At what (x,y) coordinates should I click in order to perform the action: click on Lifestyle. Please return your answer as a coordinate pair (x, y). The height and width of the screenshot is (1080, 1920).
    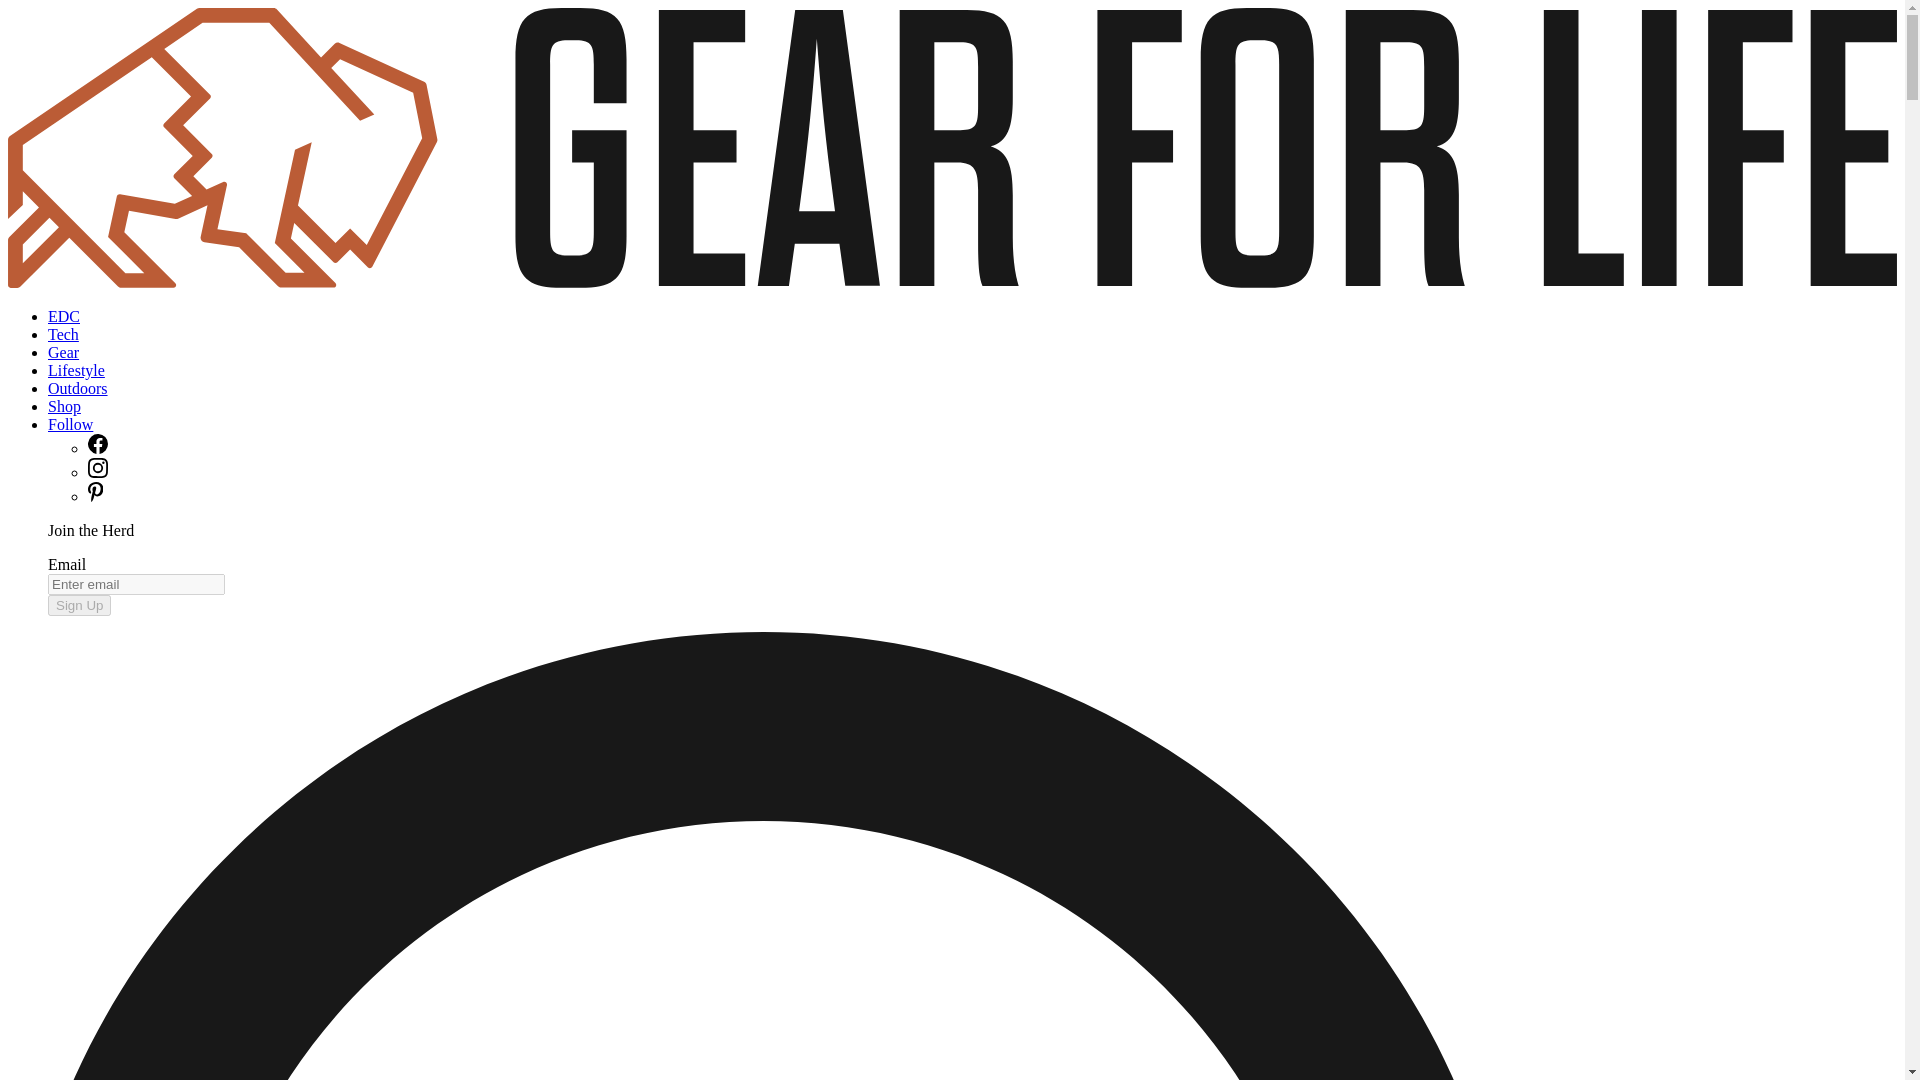
    Looking at the image, I should click on (76, 370).